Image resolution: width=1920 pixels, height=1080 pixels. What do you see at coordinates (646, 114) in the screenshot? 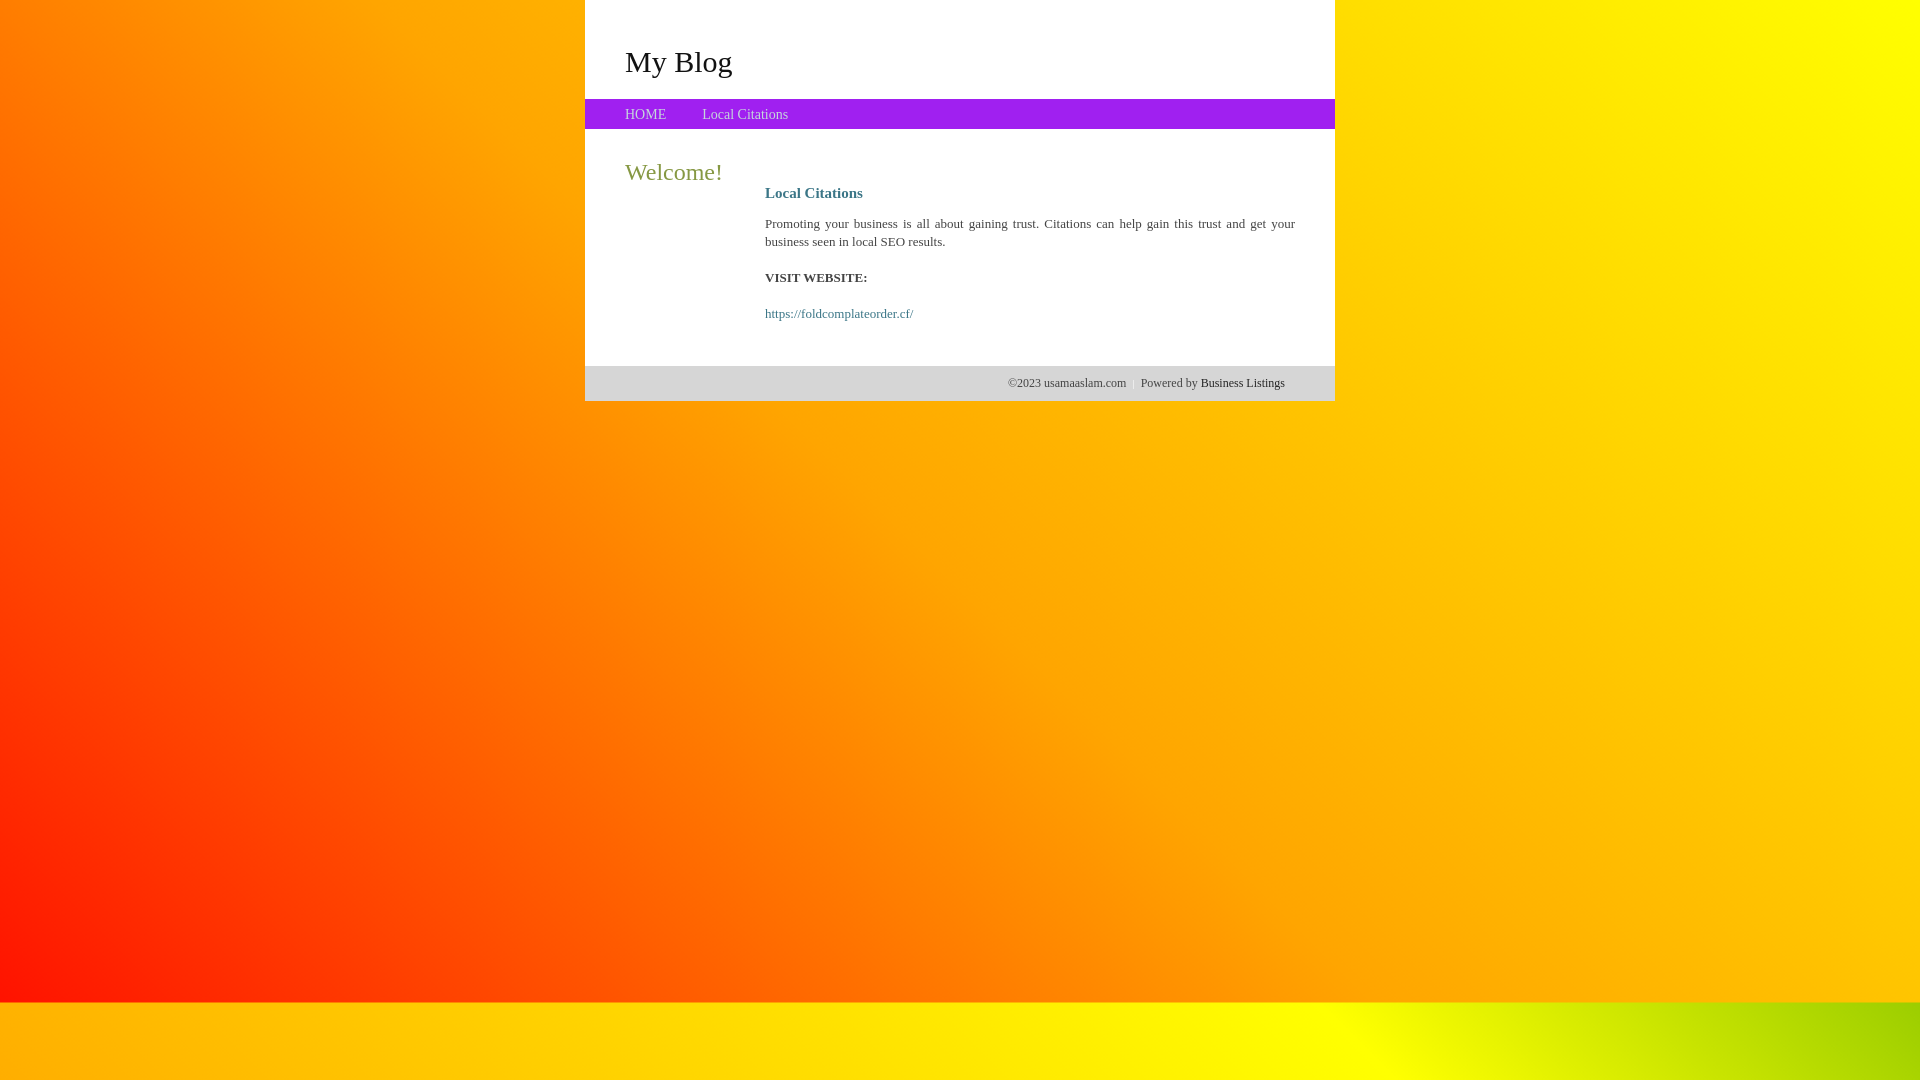
I see `HOME` at bounding box center [646, 114].